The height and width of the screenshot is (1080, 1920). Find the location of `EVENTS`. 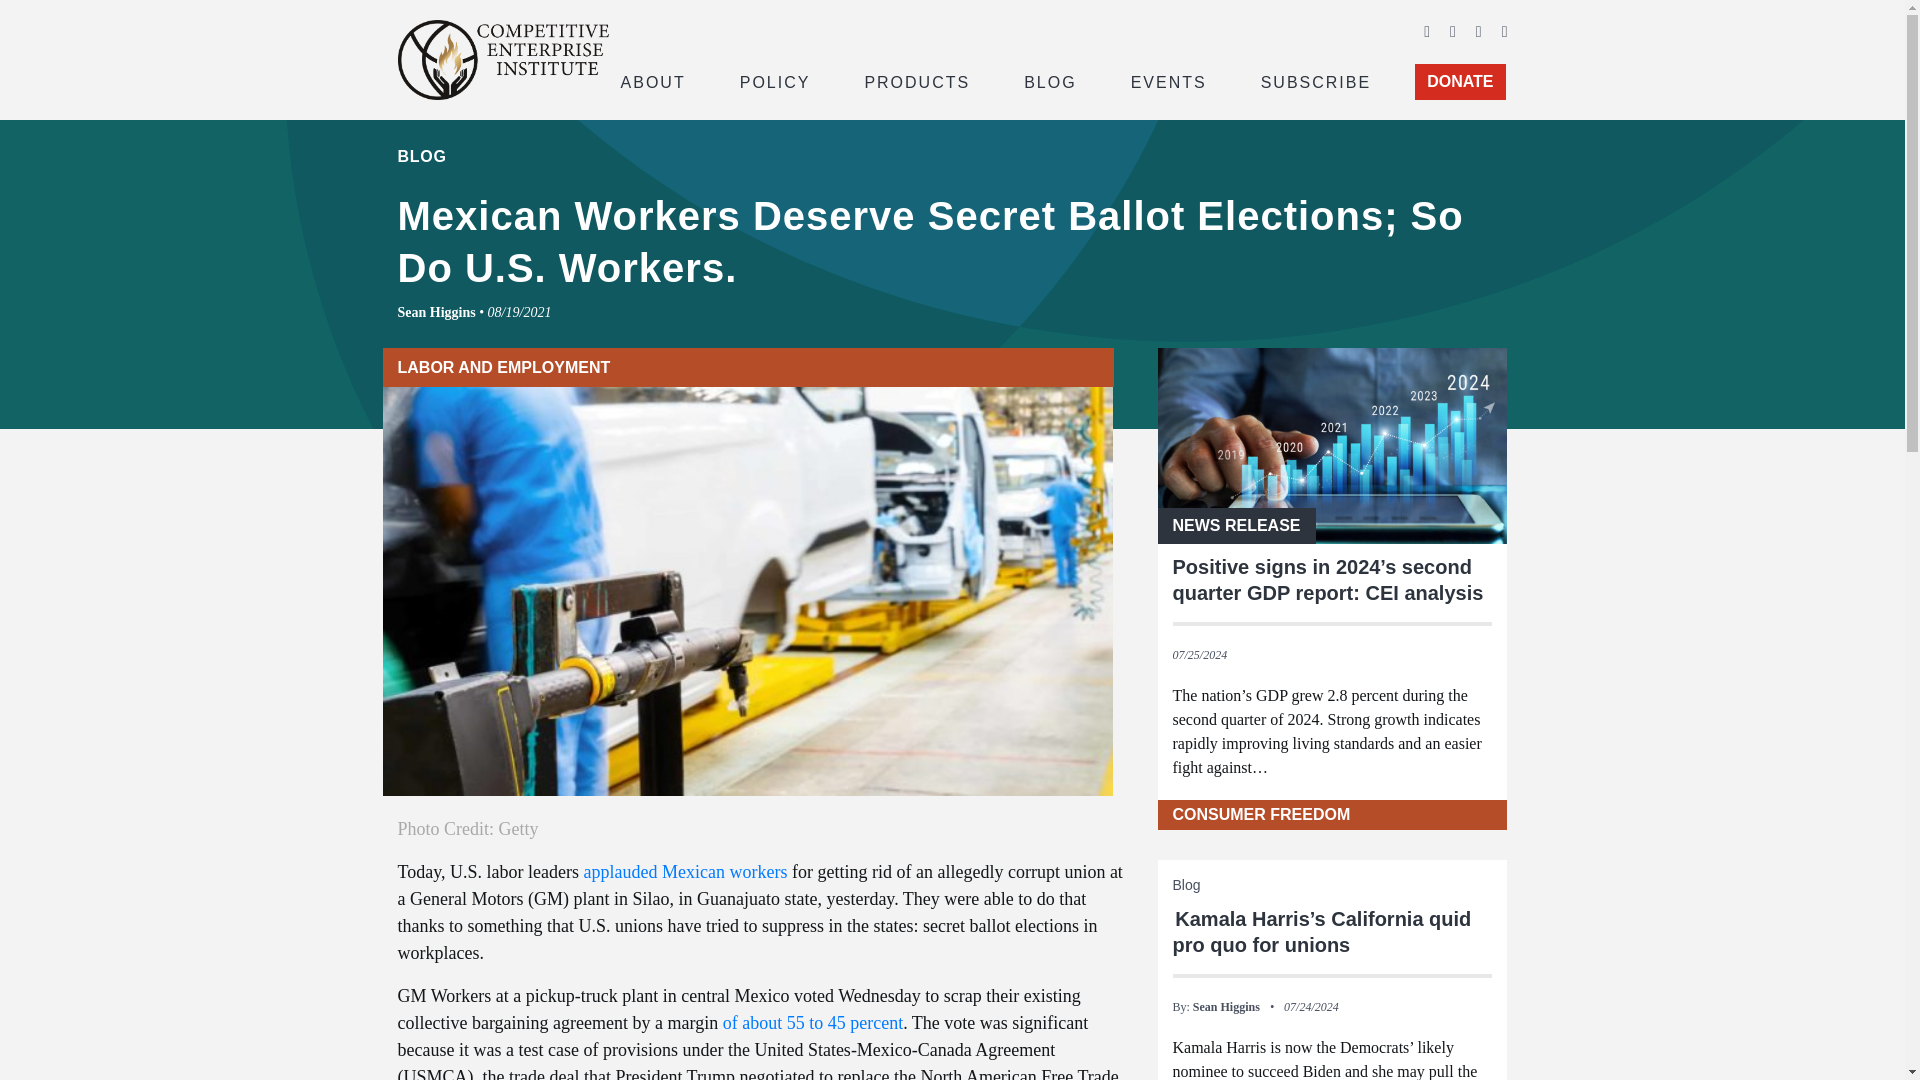

EVENTS is located at coordinates (1169, 80).